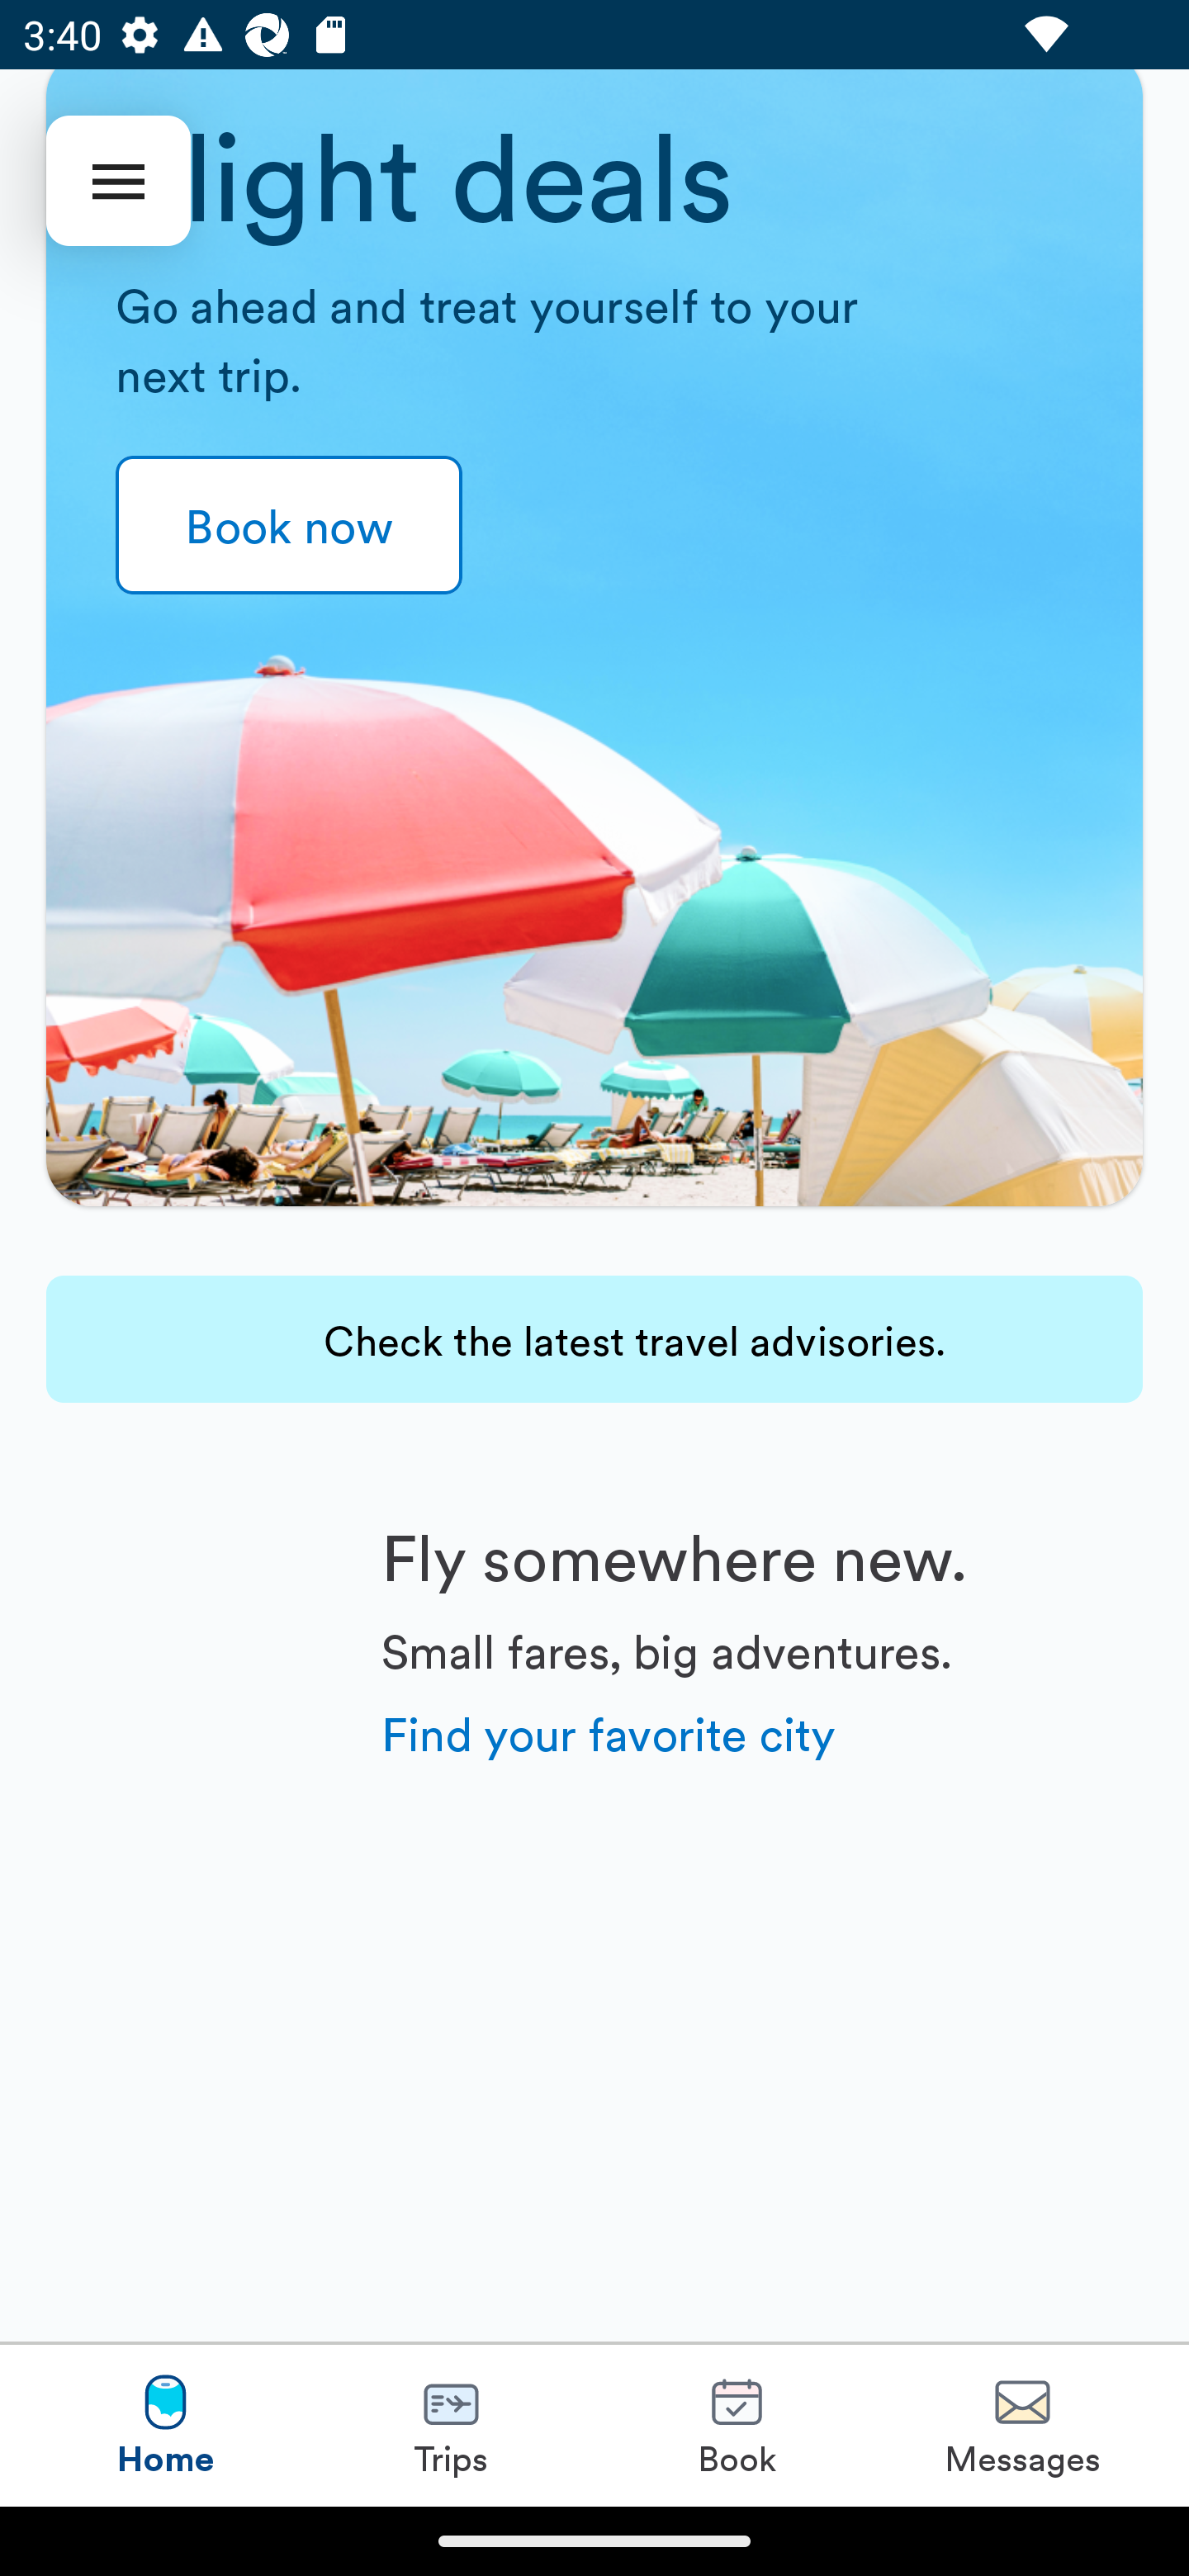  What do you see at coordinates (1022, 2425) in the screenshot?
I see `Messages` at bounding box center [1022, 2425].